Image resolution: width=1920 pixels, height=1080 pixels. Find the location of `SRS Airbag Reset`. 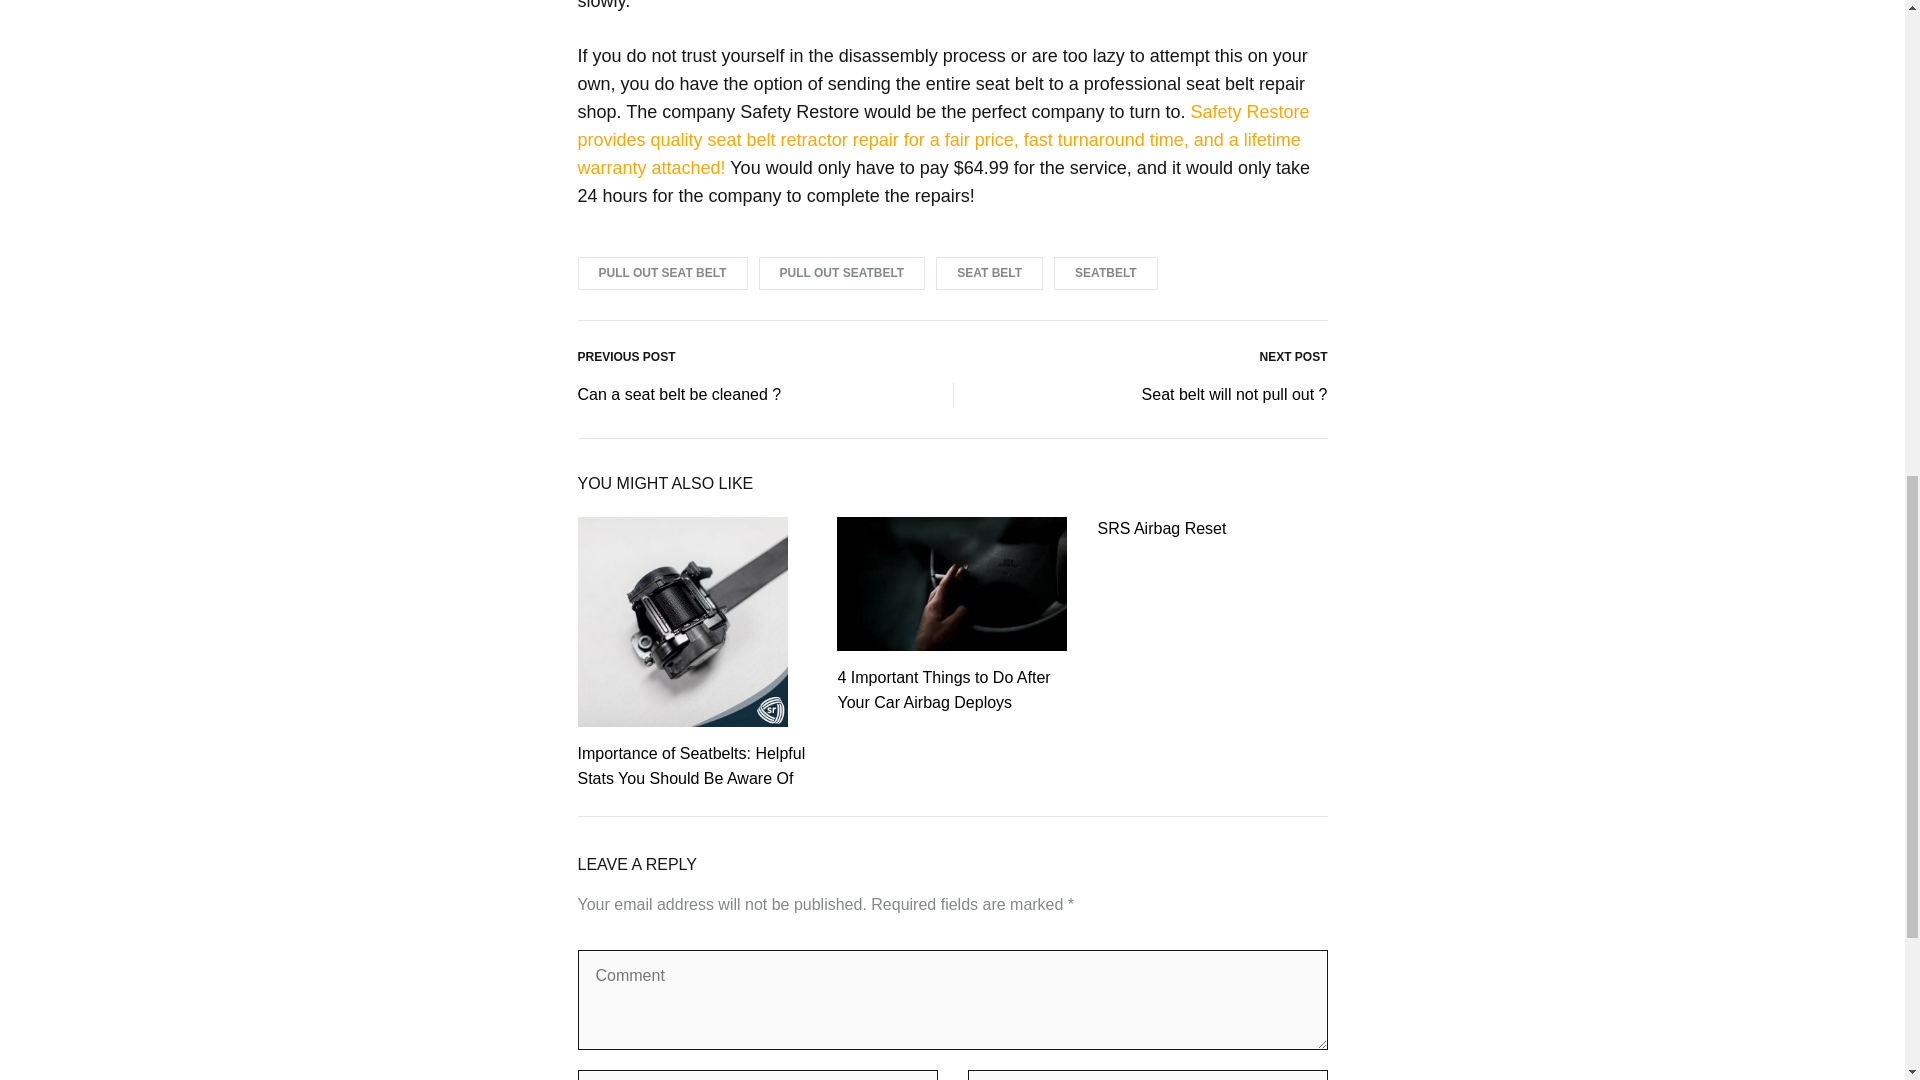

SRS Airbag Reset is located at coordinates (1161, 528).